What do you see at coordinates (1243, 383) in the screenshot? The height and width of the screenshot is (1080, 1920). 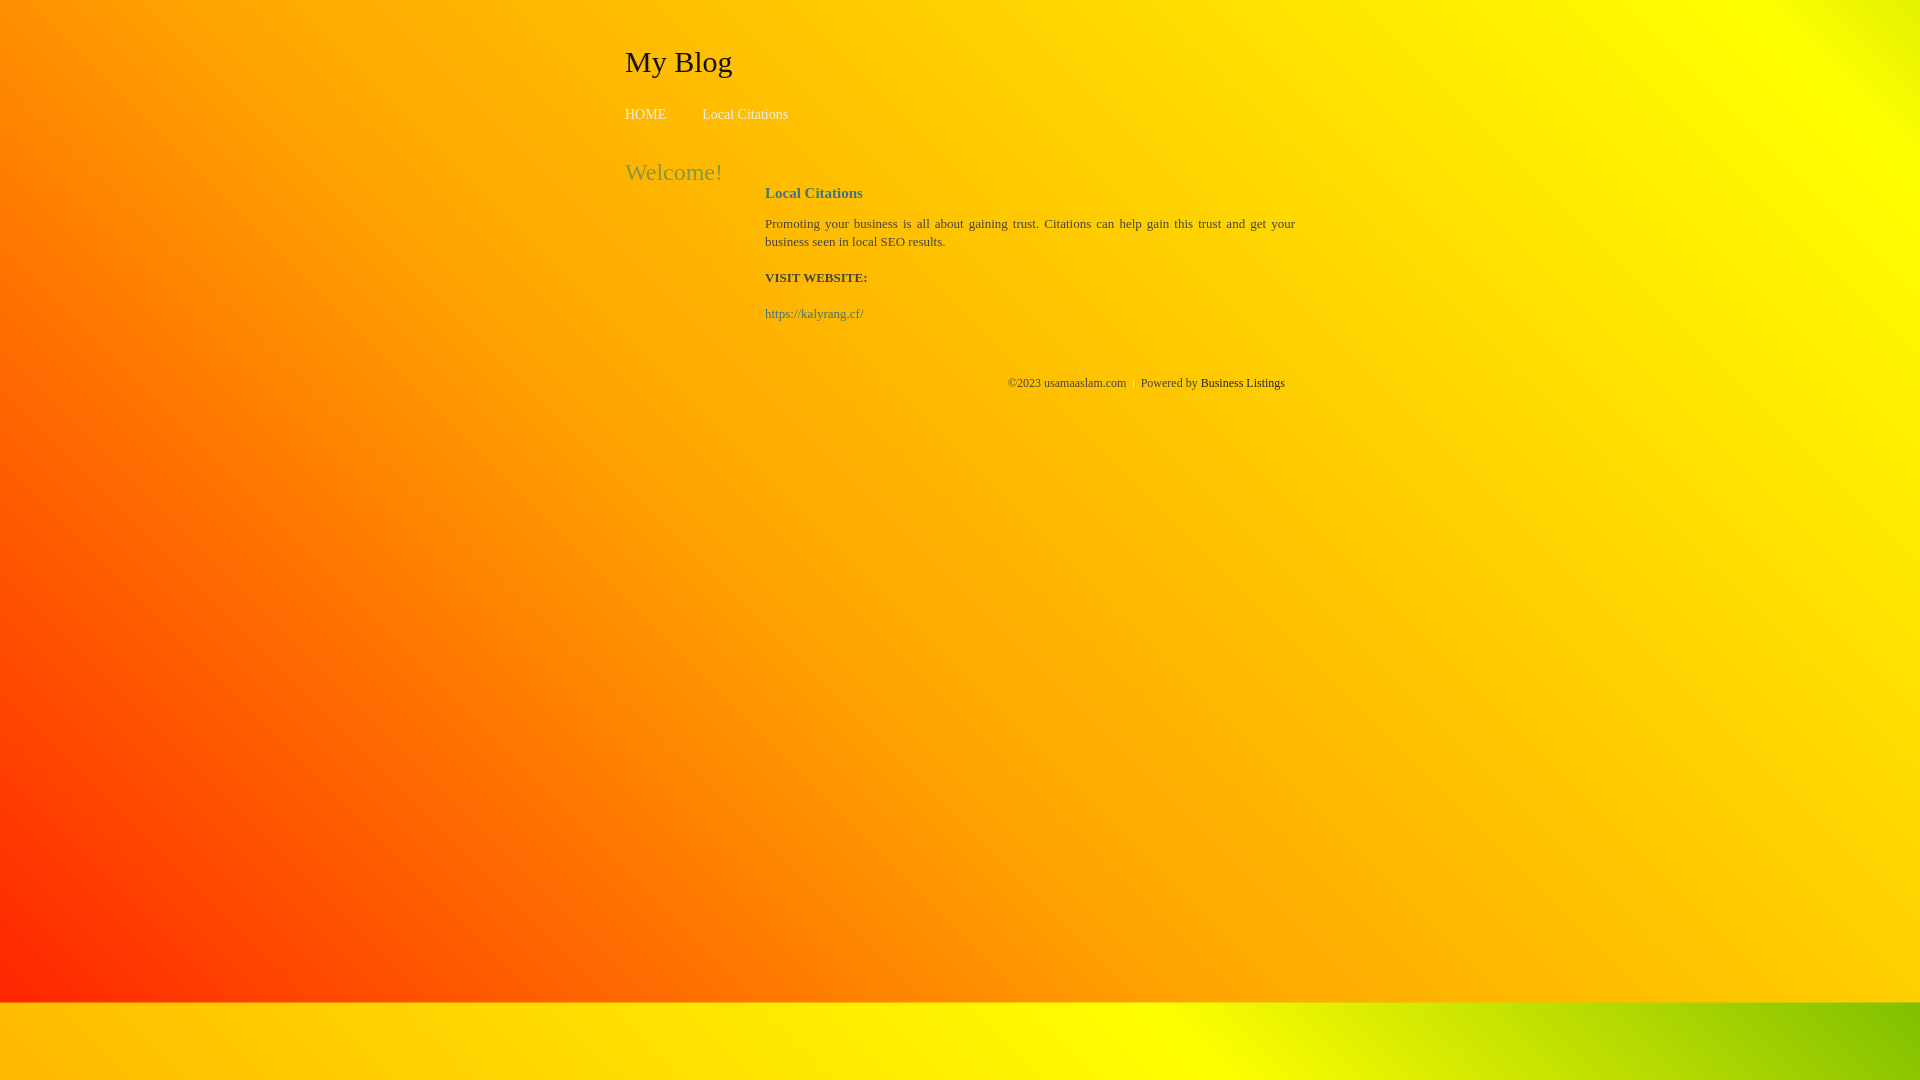 I see `Business Listings` at bounding box center [1243, 383].